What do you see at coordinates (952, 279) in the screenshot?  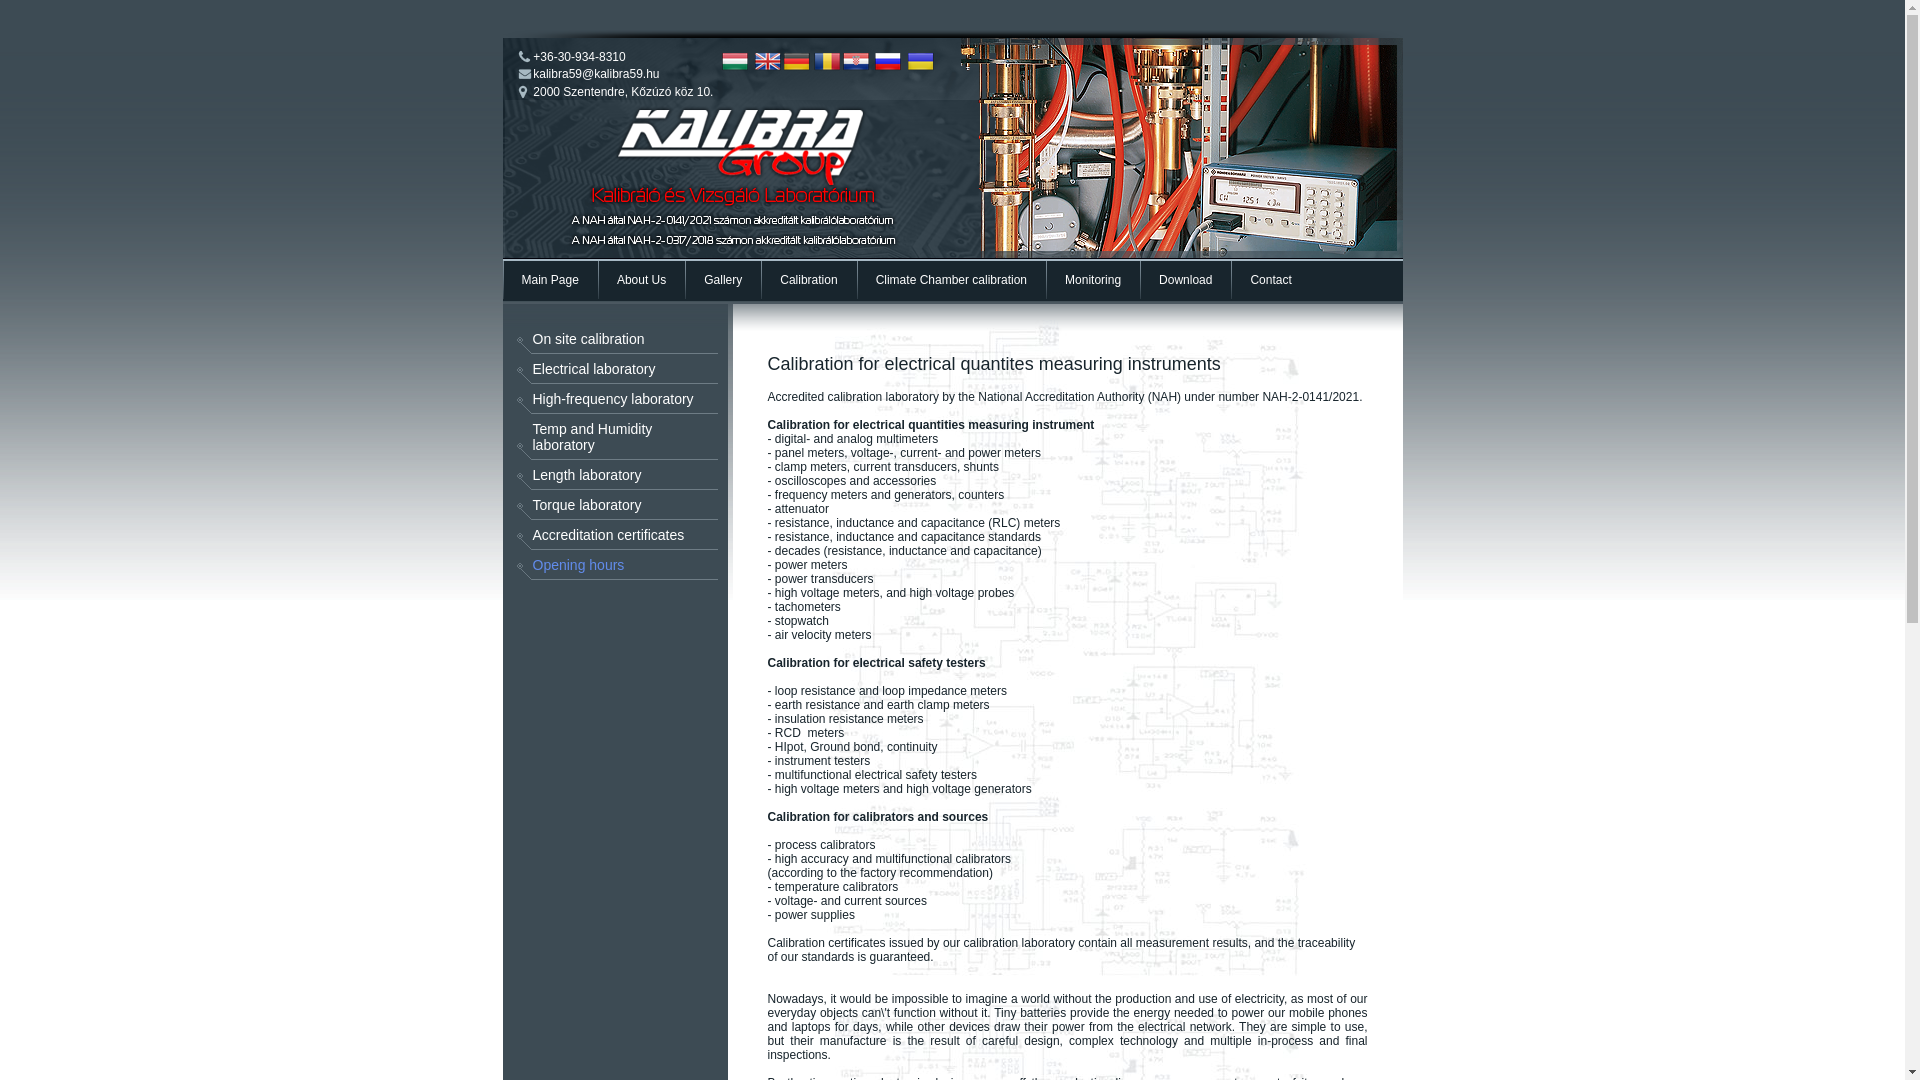 I see `Climate Chamber calibration` at bounding box center [952, 279].